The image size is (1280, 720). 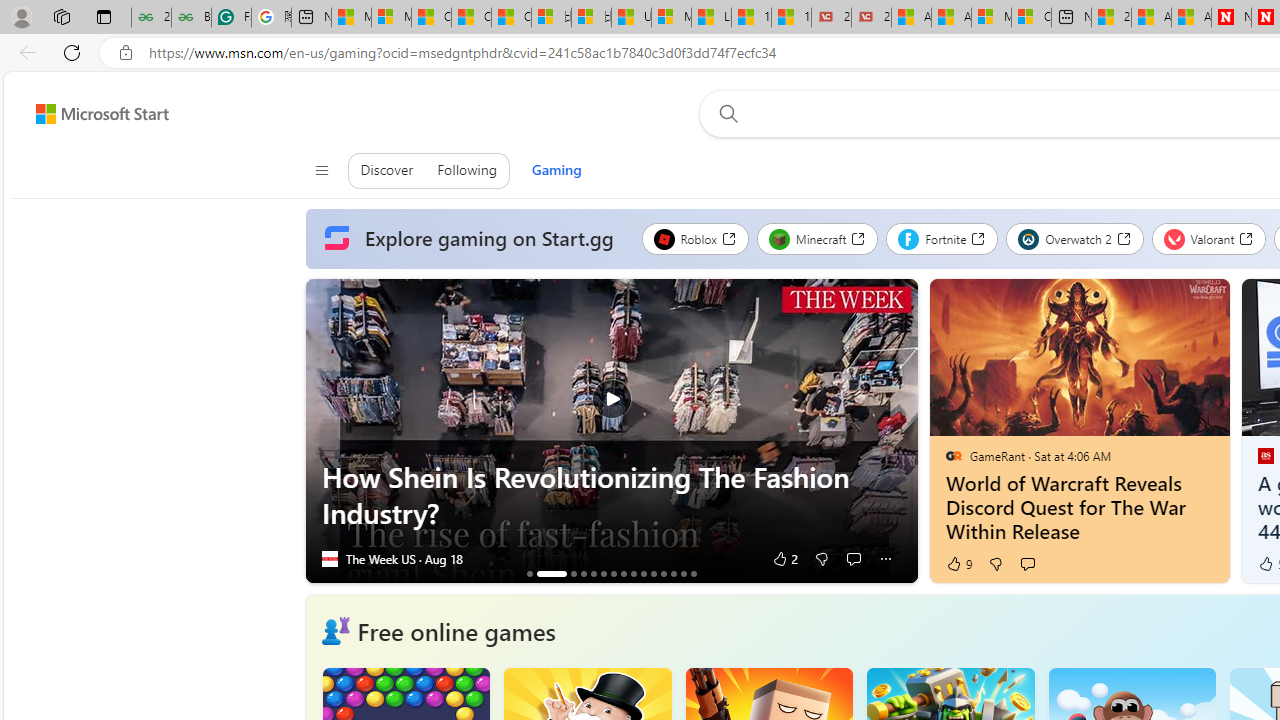 What do you see at coordinates (902, 431) in the screenshot?
I see `Next slide` at bounding box center [902, 431].